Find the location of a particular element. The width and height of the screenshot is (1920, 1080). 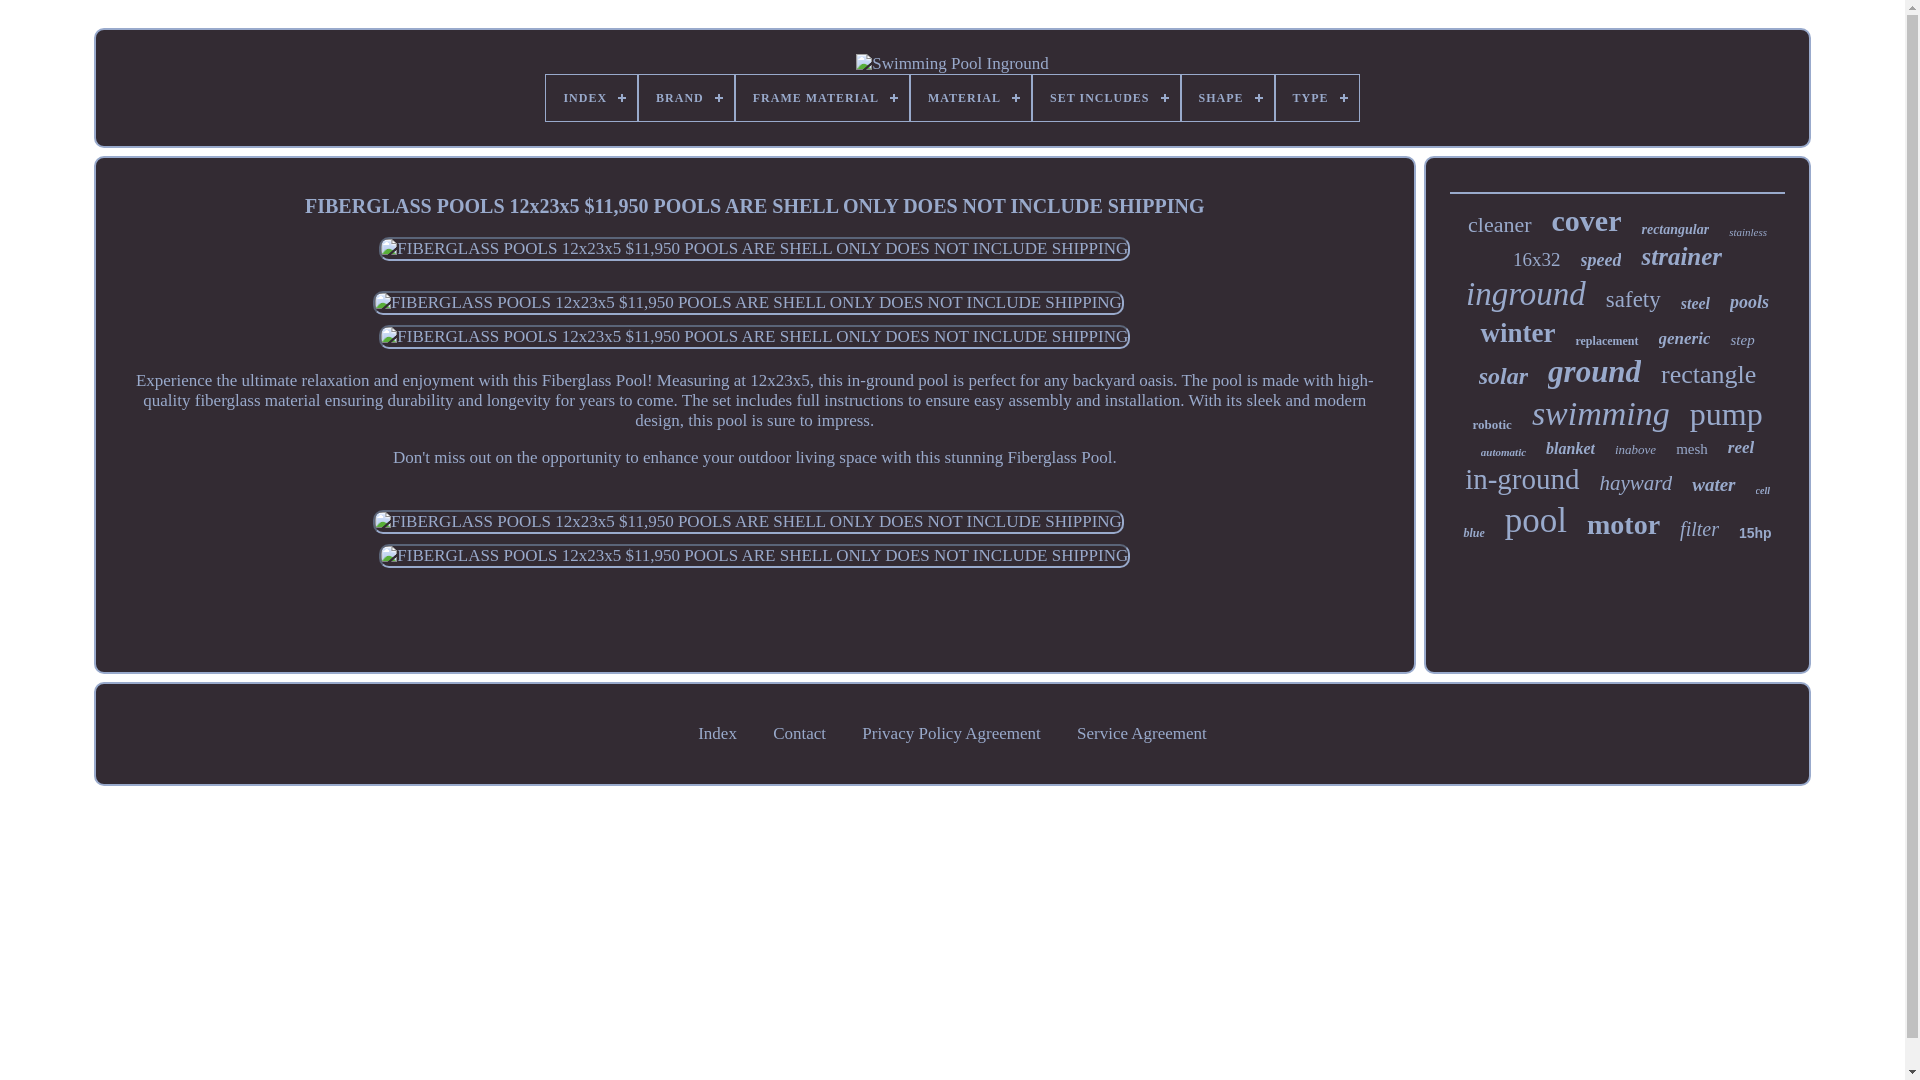

BRAND is located at coordinates (686, 97).